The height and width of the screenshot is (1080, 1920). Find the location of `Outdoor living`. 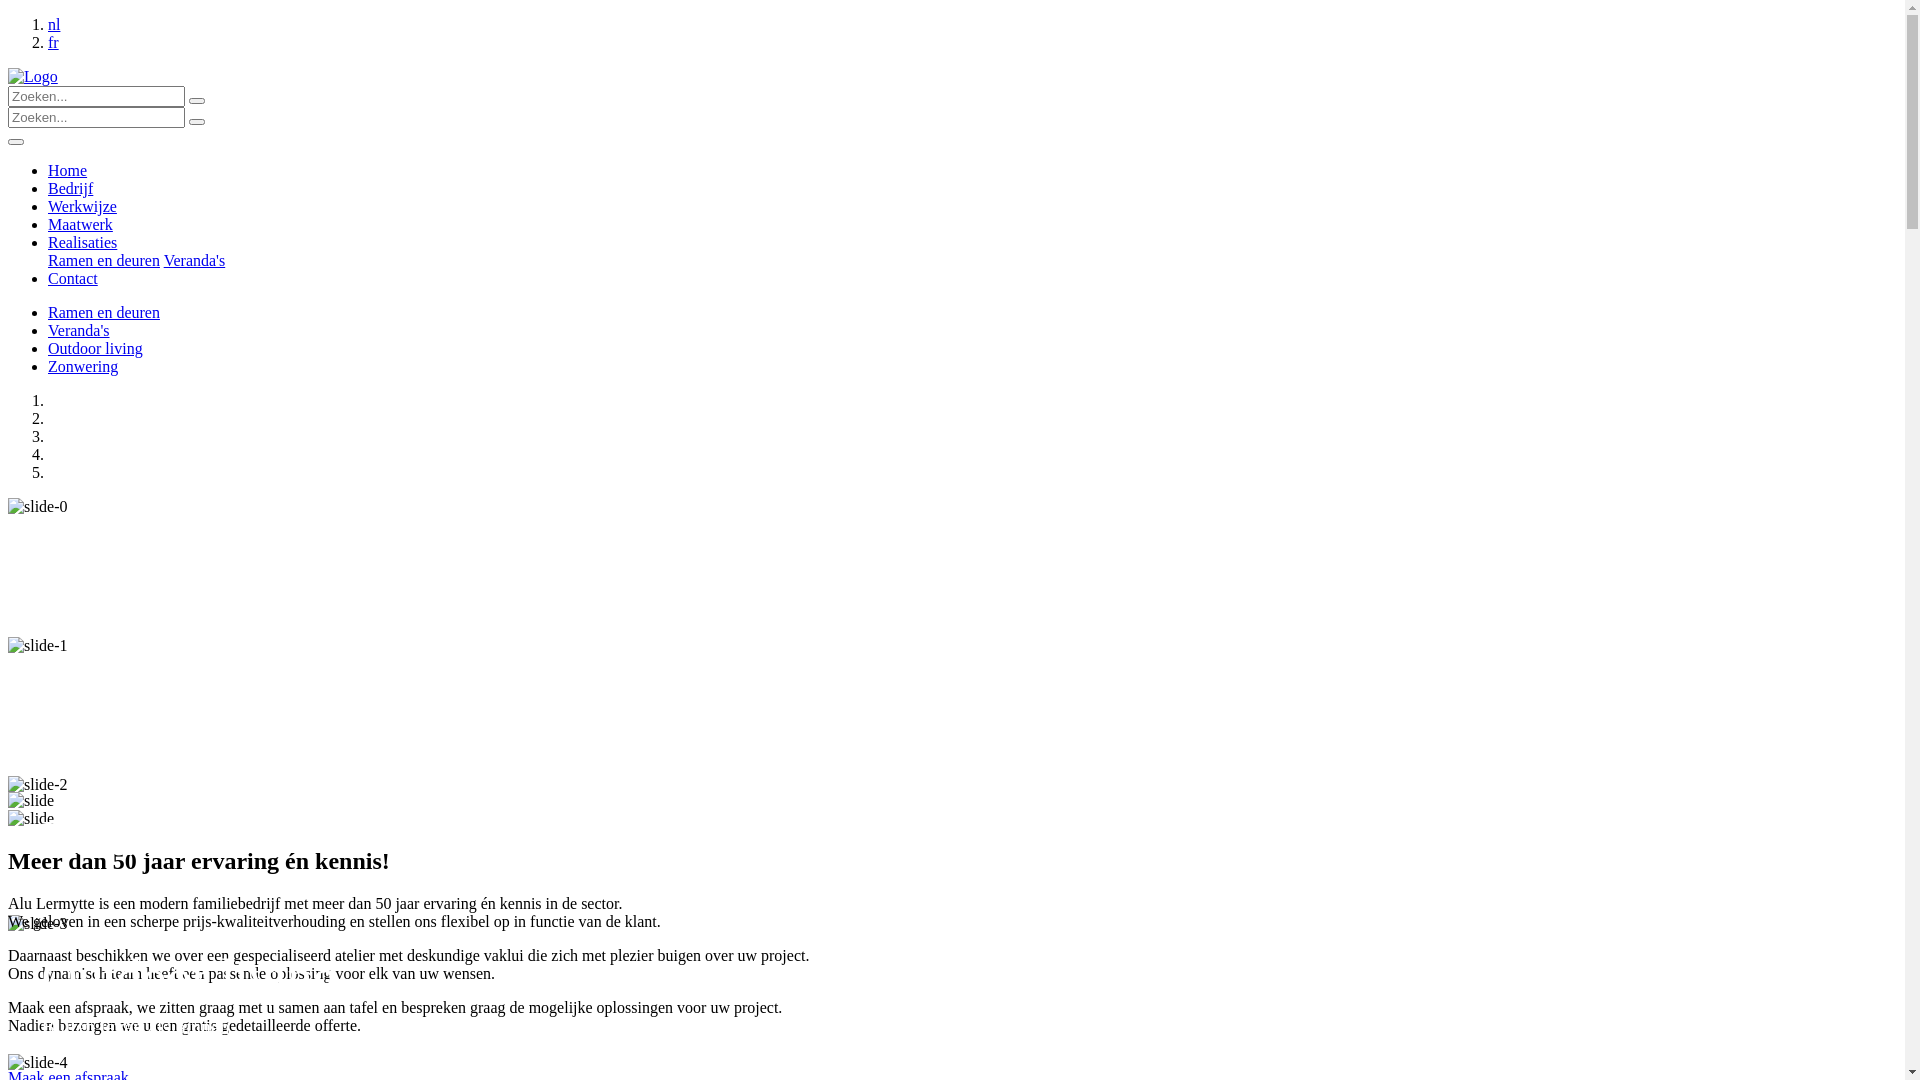

Outdoor living is located at coordinates (96, 348).